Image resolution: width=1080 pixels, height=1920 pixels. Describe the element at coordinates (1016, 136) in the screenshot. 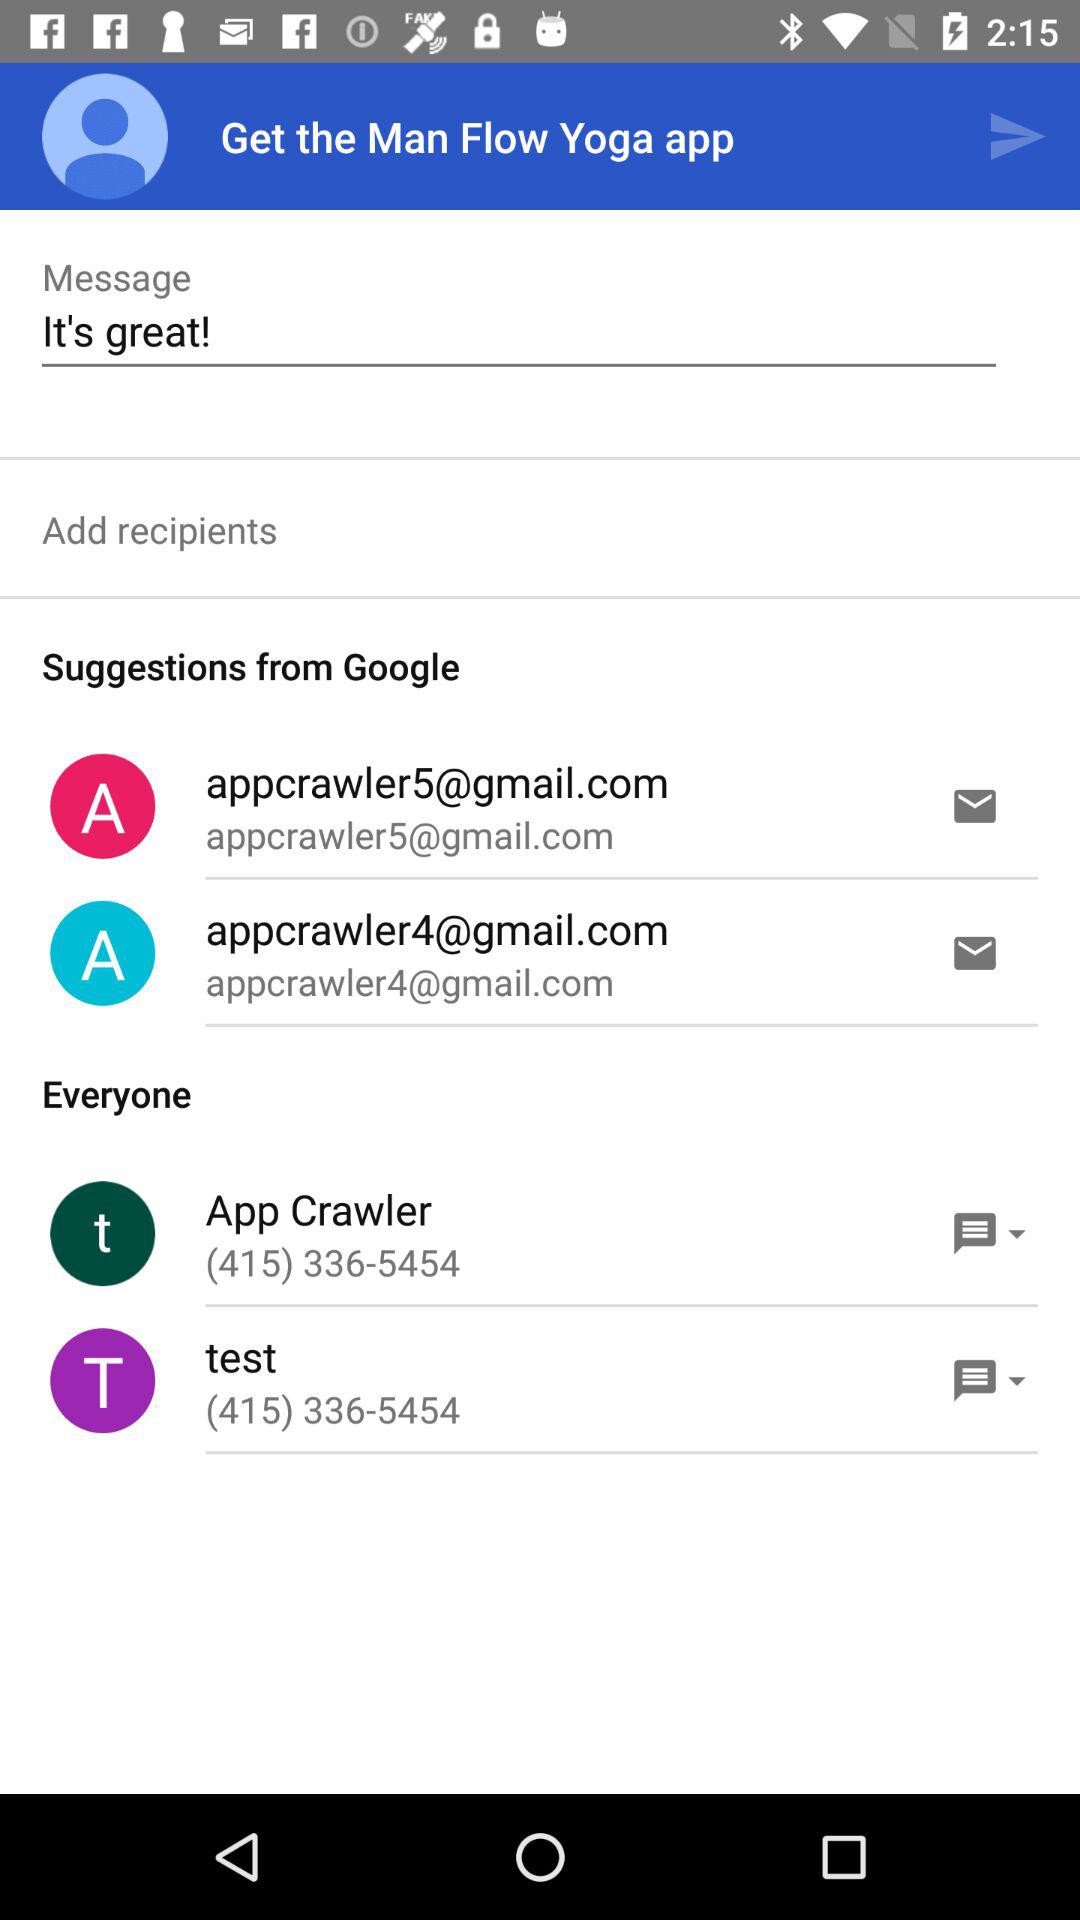

I see `open the icon above it's great! item` at that location.